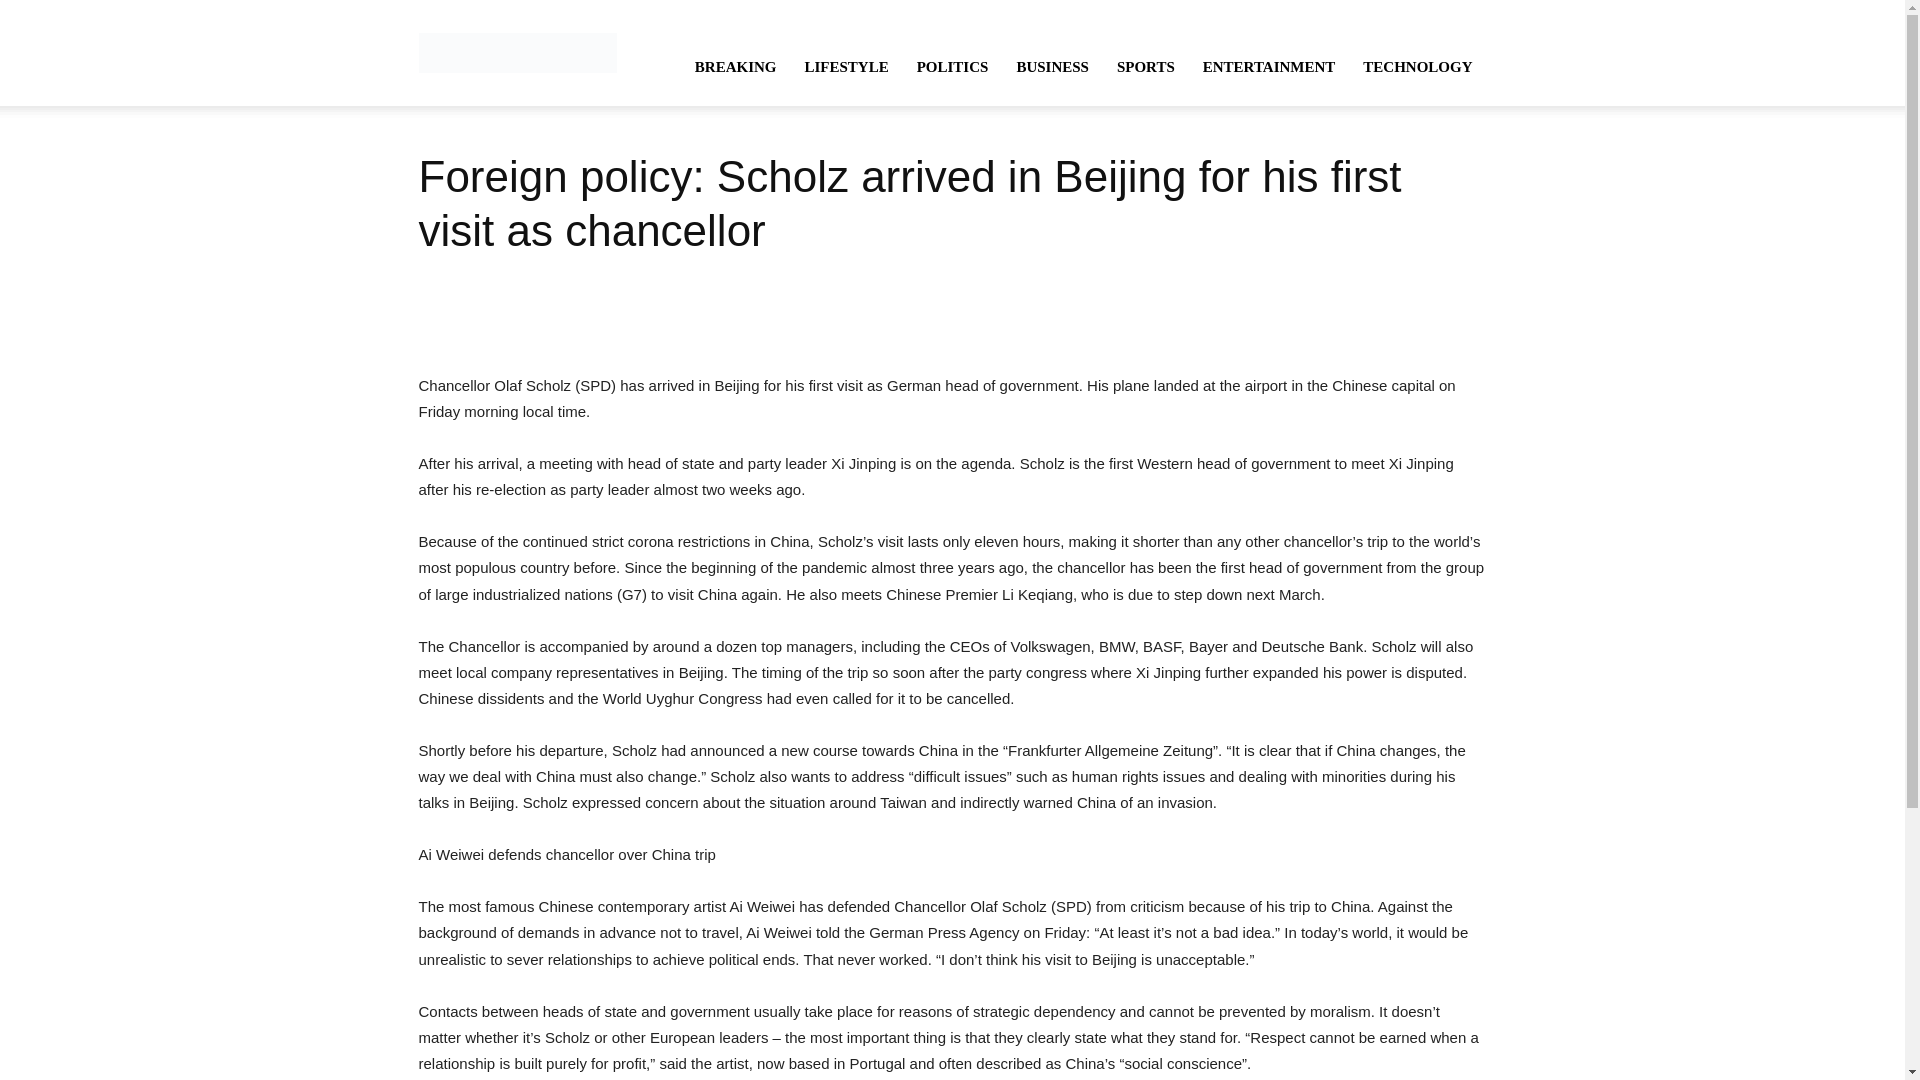 This screenshot has width=1920, height=1080. Describe the element at coordinates (1418, 66) in the screenshot. I see `TECHNOLOGY` at that location.